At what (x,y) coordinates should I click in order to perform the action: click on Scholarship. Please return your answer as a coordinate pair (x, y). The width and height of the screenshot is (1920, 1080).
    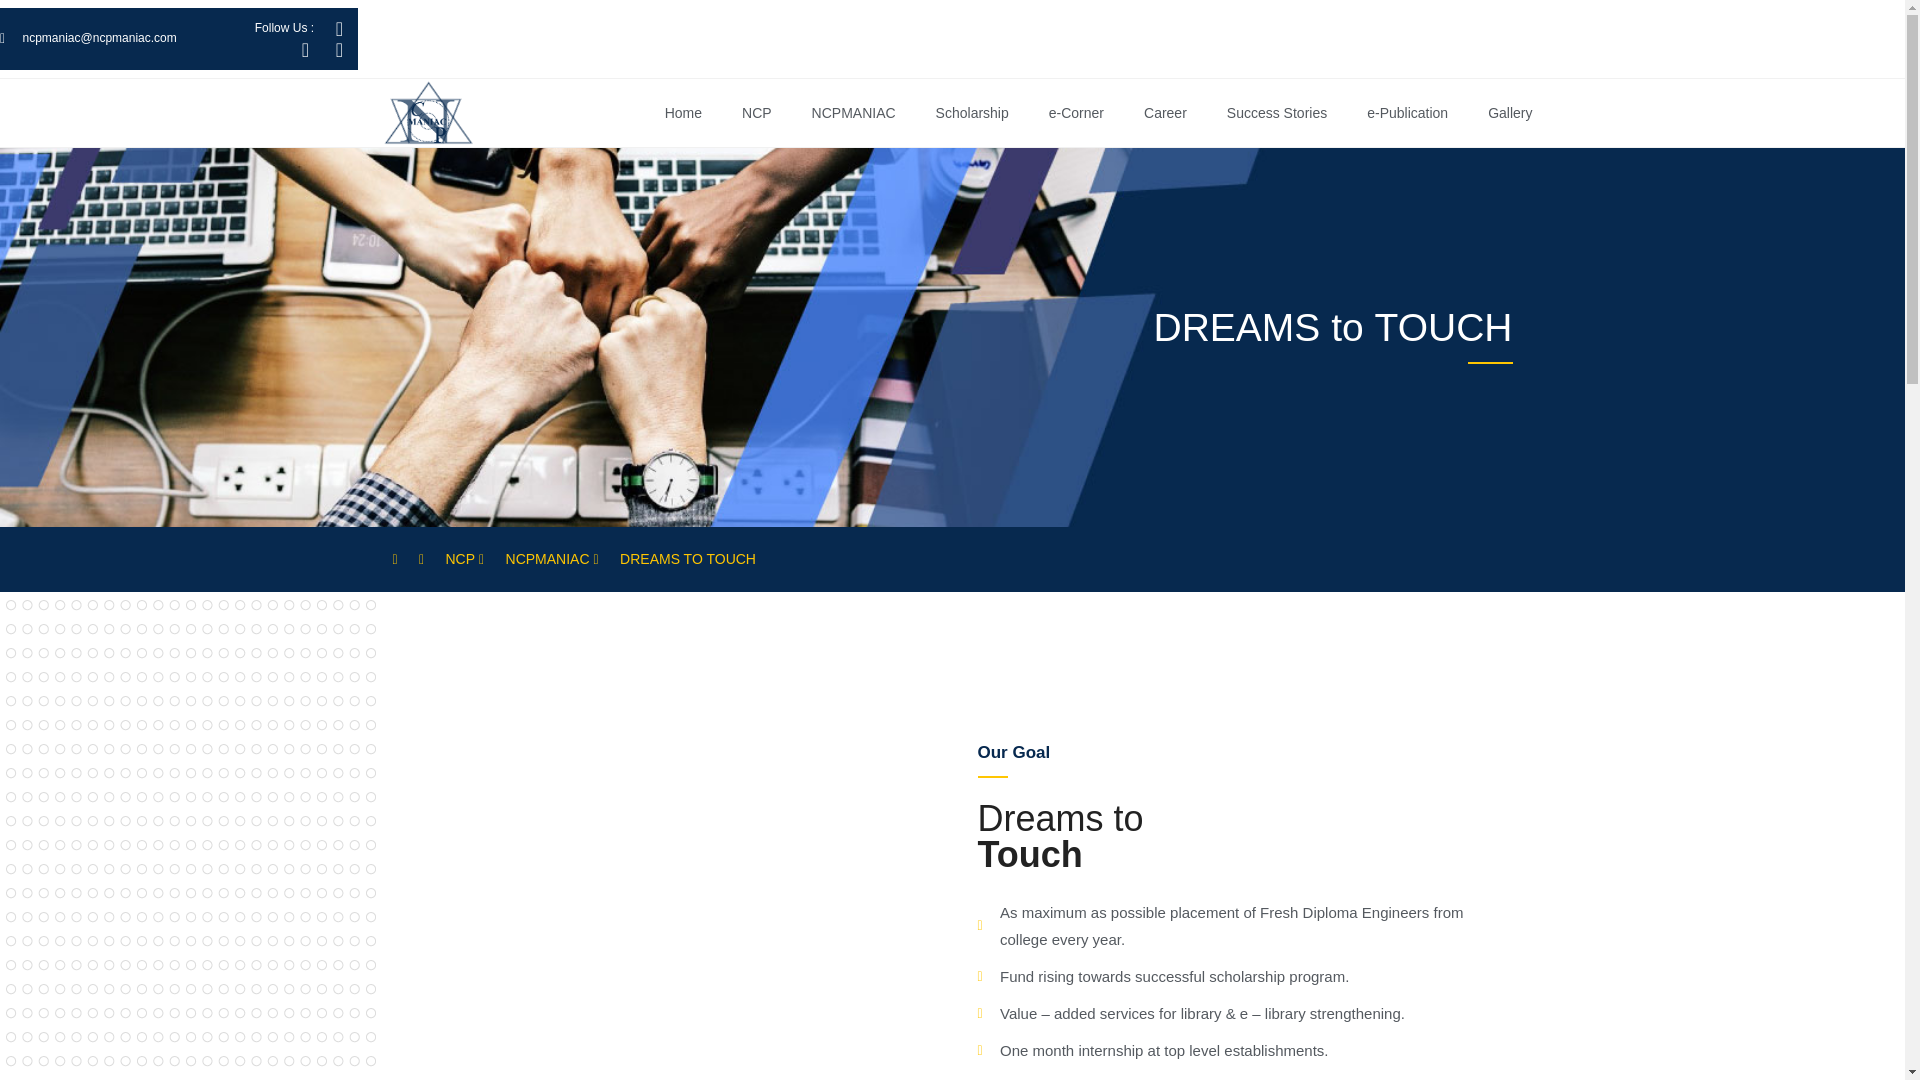
    Looking at the image, I should click on (972, 112).